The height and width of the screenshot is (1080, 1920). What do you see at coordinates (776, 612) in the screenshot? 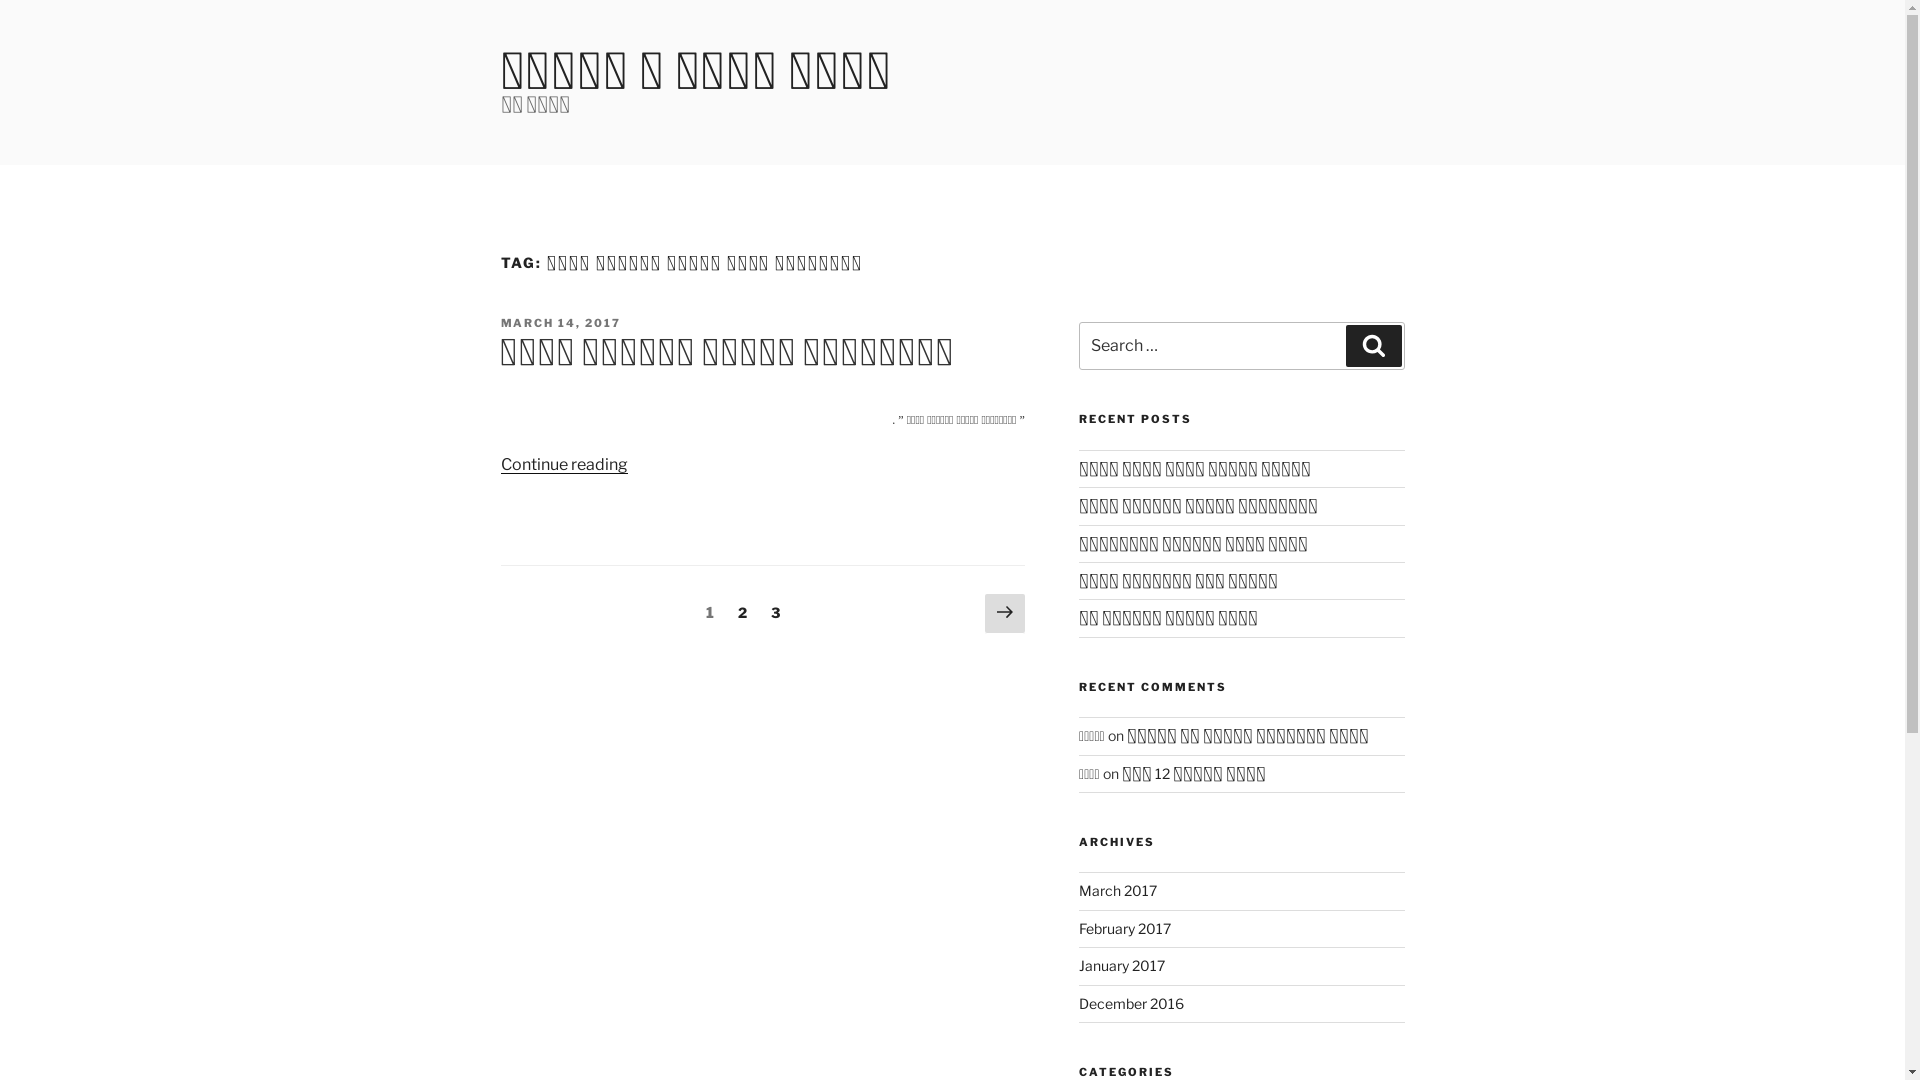
I see `Page
3` at bounding box center [776, 612].